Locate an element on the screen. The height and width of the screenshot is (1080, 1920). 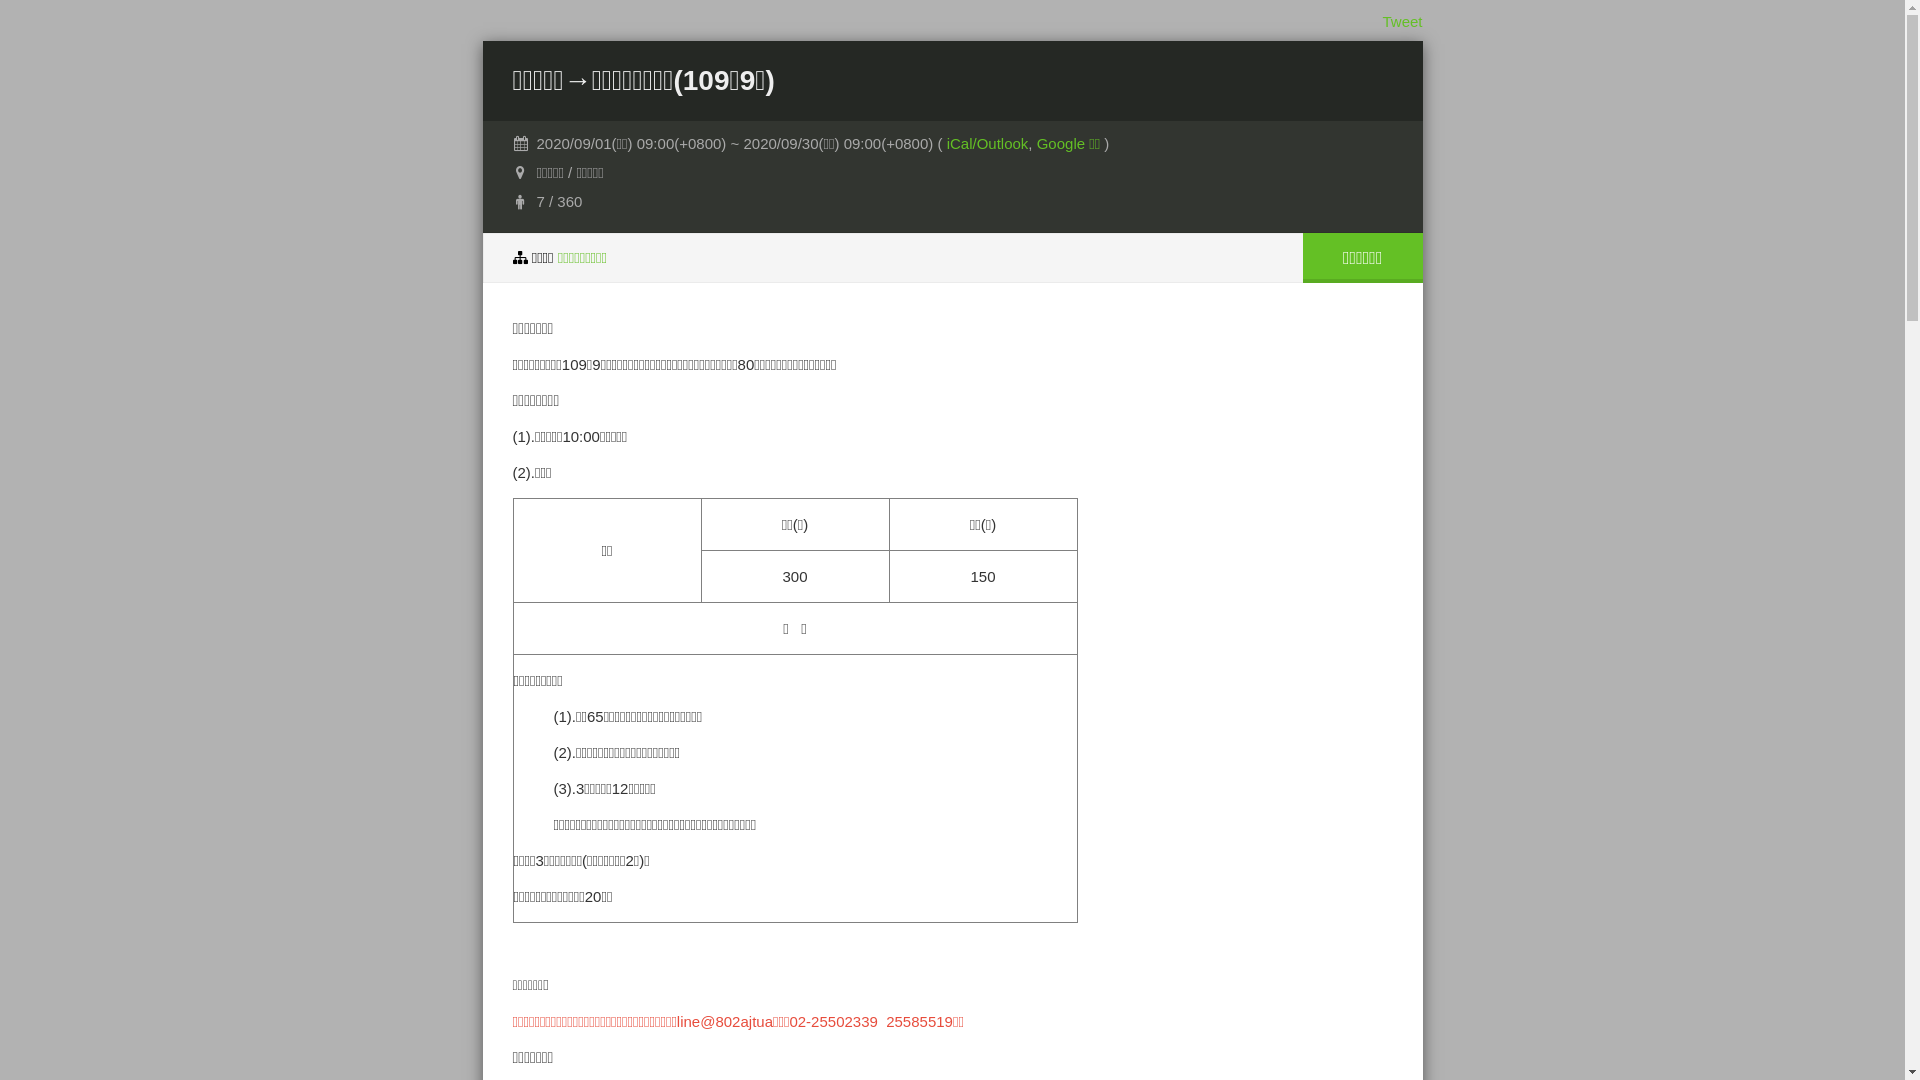
Tweet is located at coordinates (1402, 22).